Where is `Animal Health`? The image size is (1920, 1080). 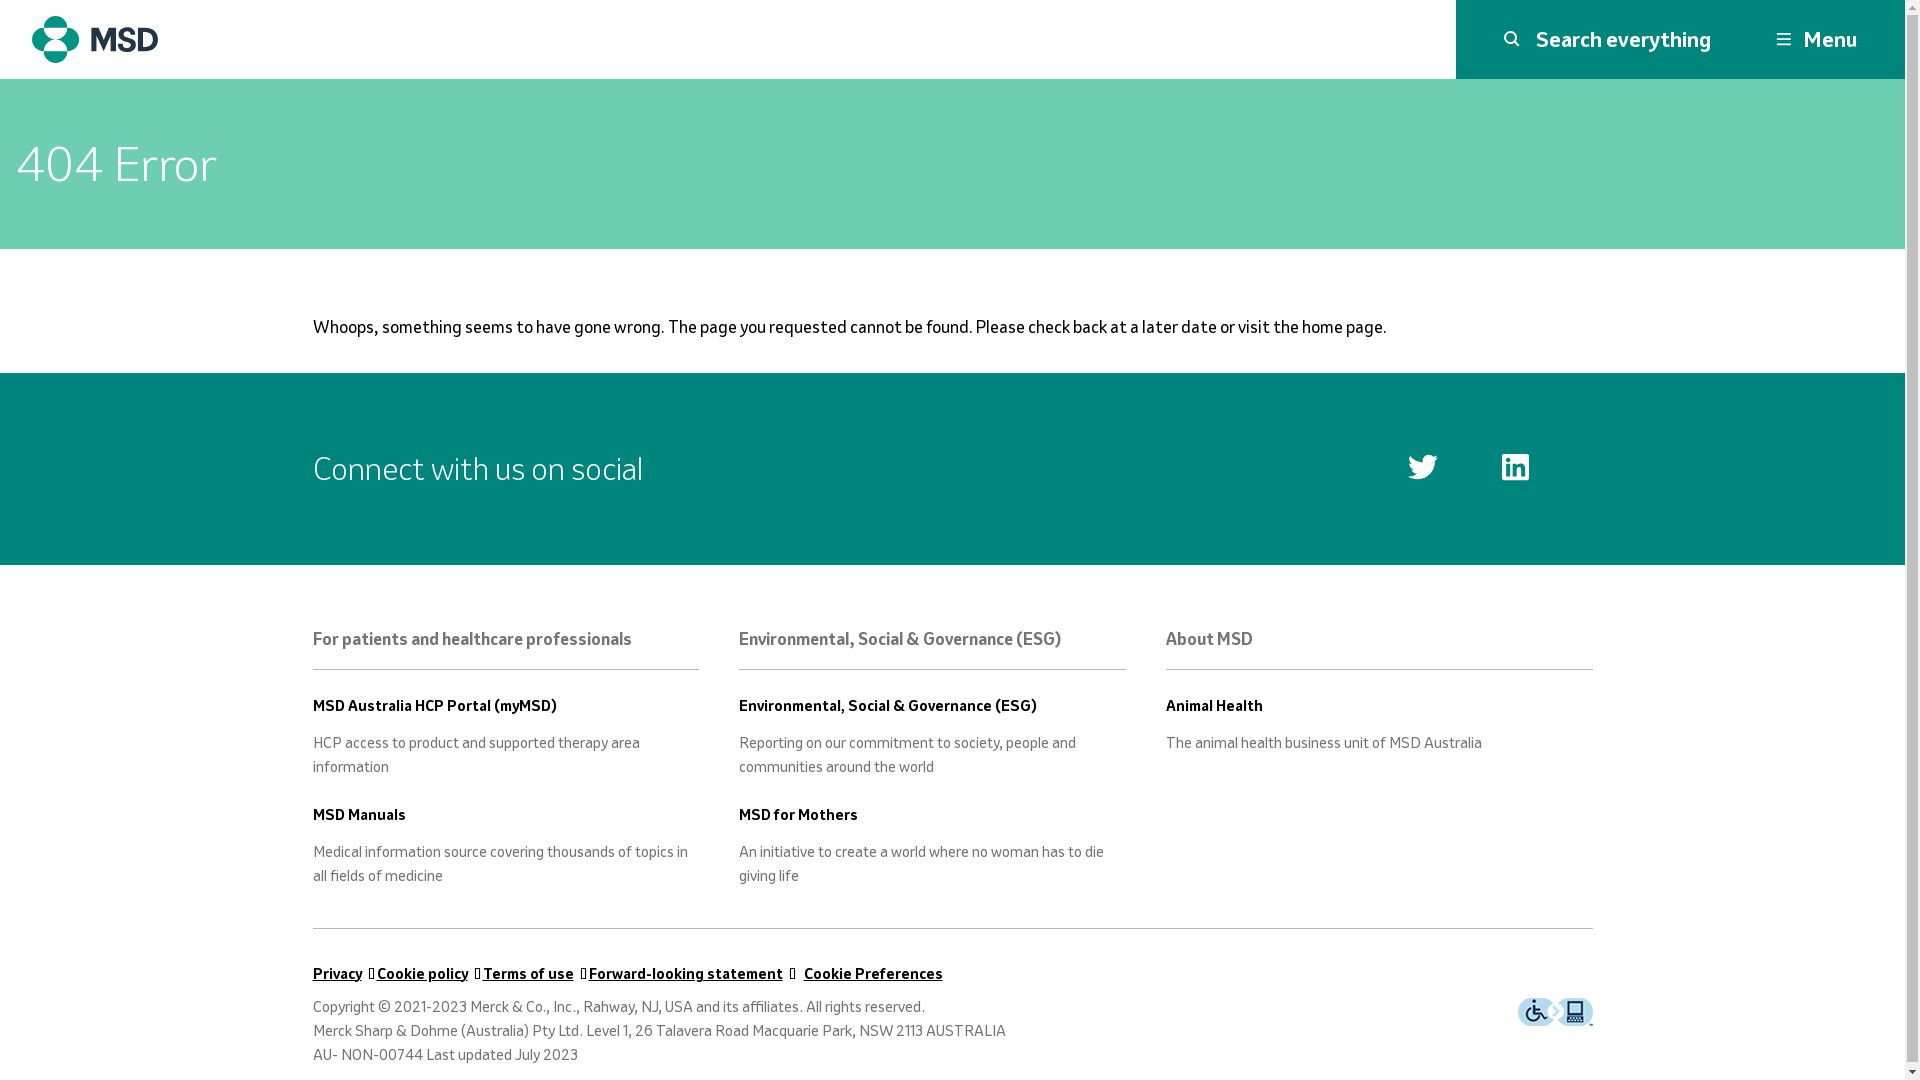 Animal Health is located at coordinates (1214, 708).